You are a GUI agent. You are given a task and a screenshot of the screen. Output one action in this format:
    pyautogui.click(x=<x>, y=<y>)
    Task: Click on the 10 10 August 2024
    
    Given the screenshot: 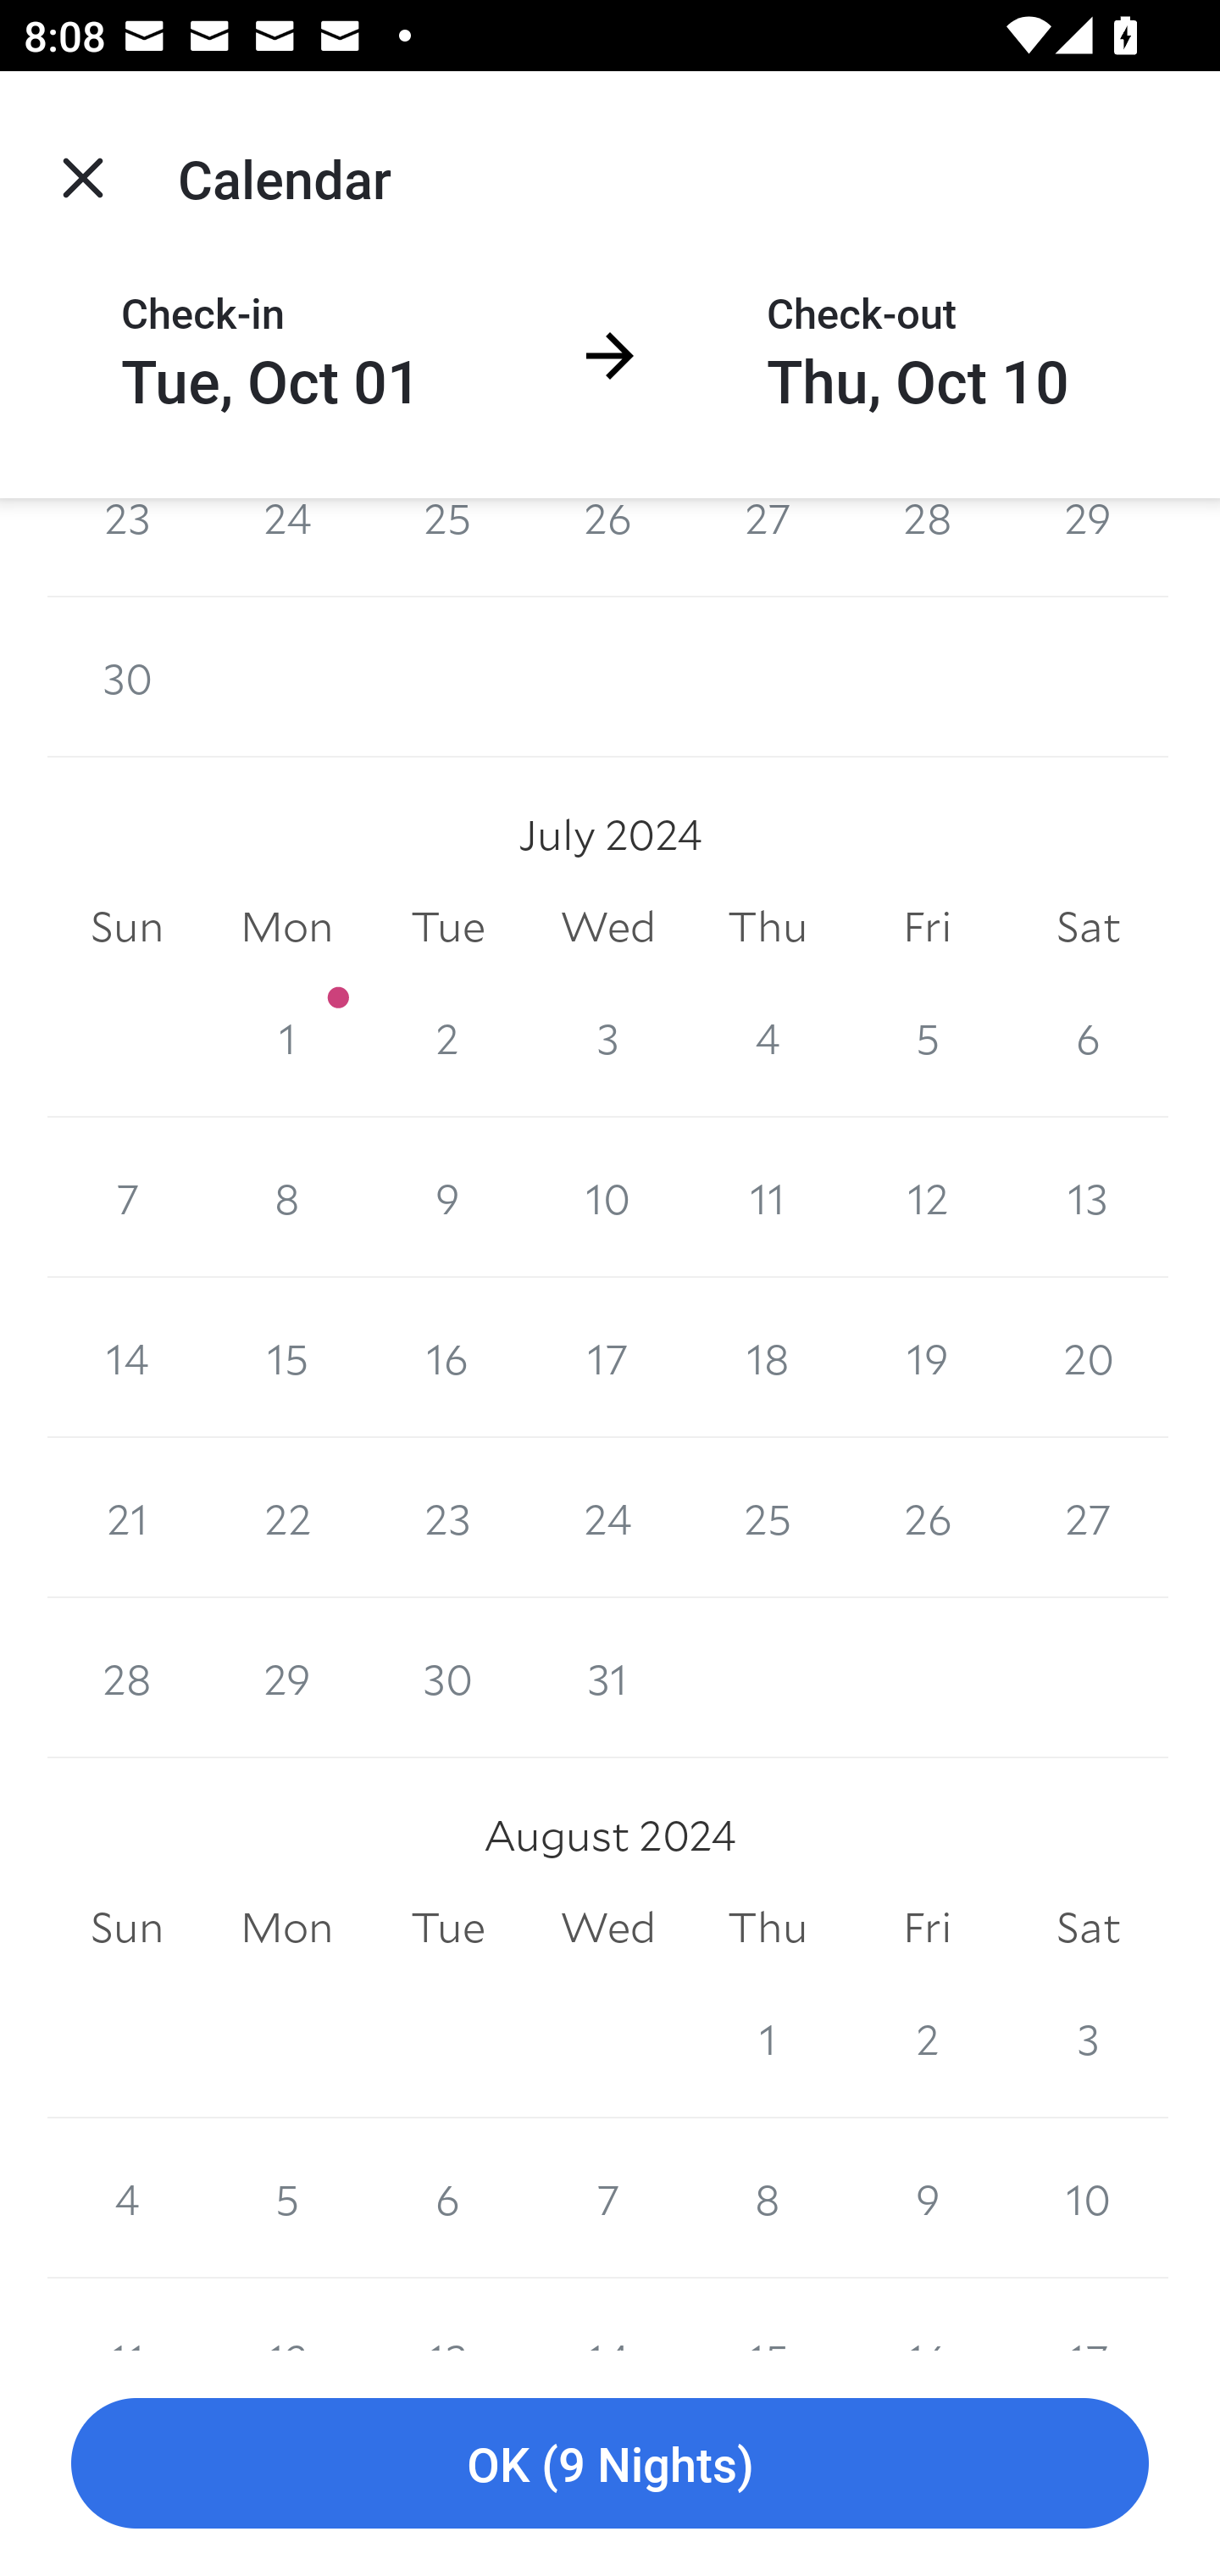 What is the action you would take?
    pyautogui.click(x=1088, y=2198)
    